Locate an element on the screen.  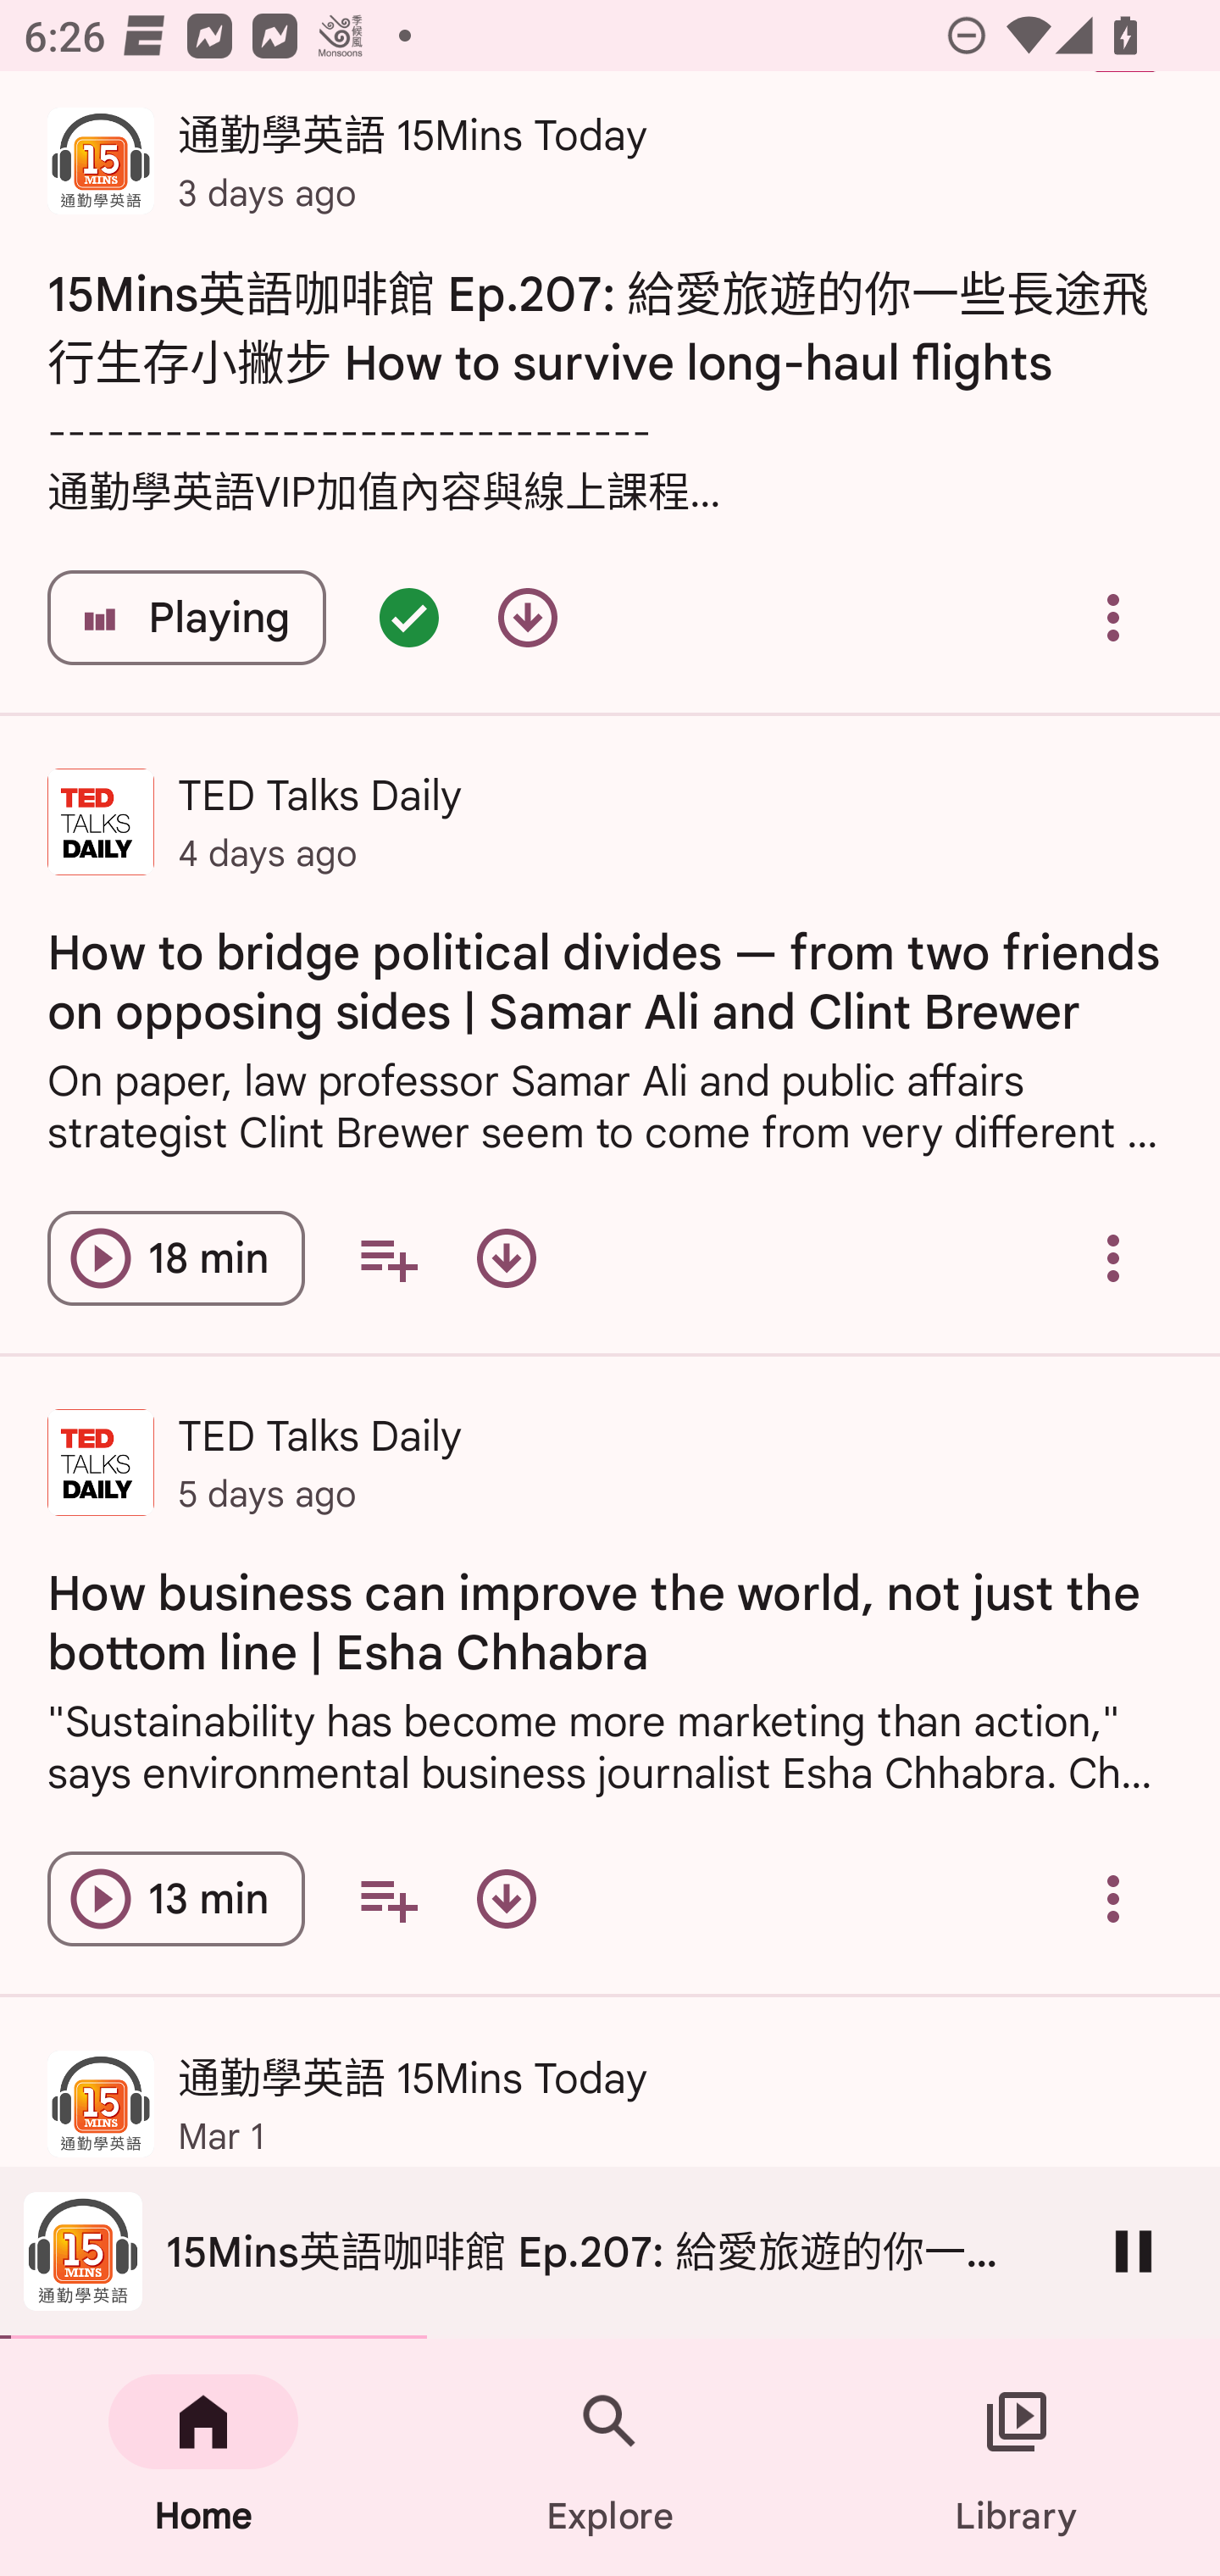
Overflow menu is located at coordinates (1113, 1900).